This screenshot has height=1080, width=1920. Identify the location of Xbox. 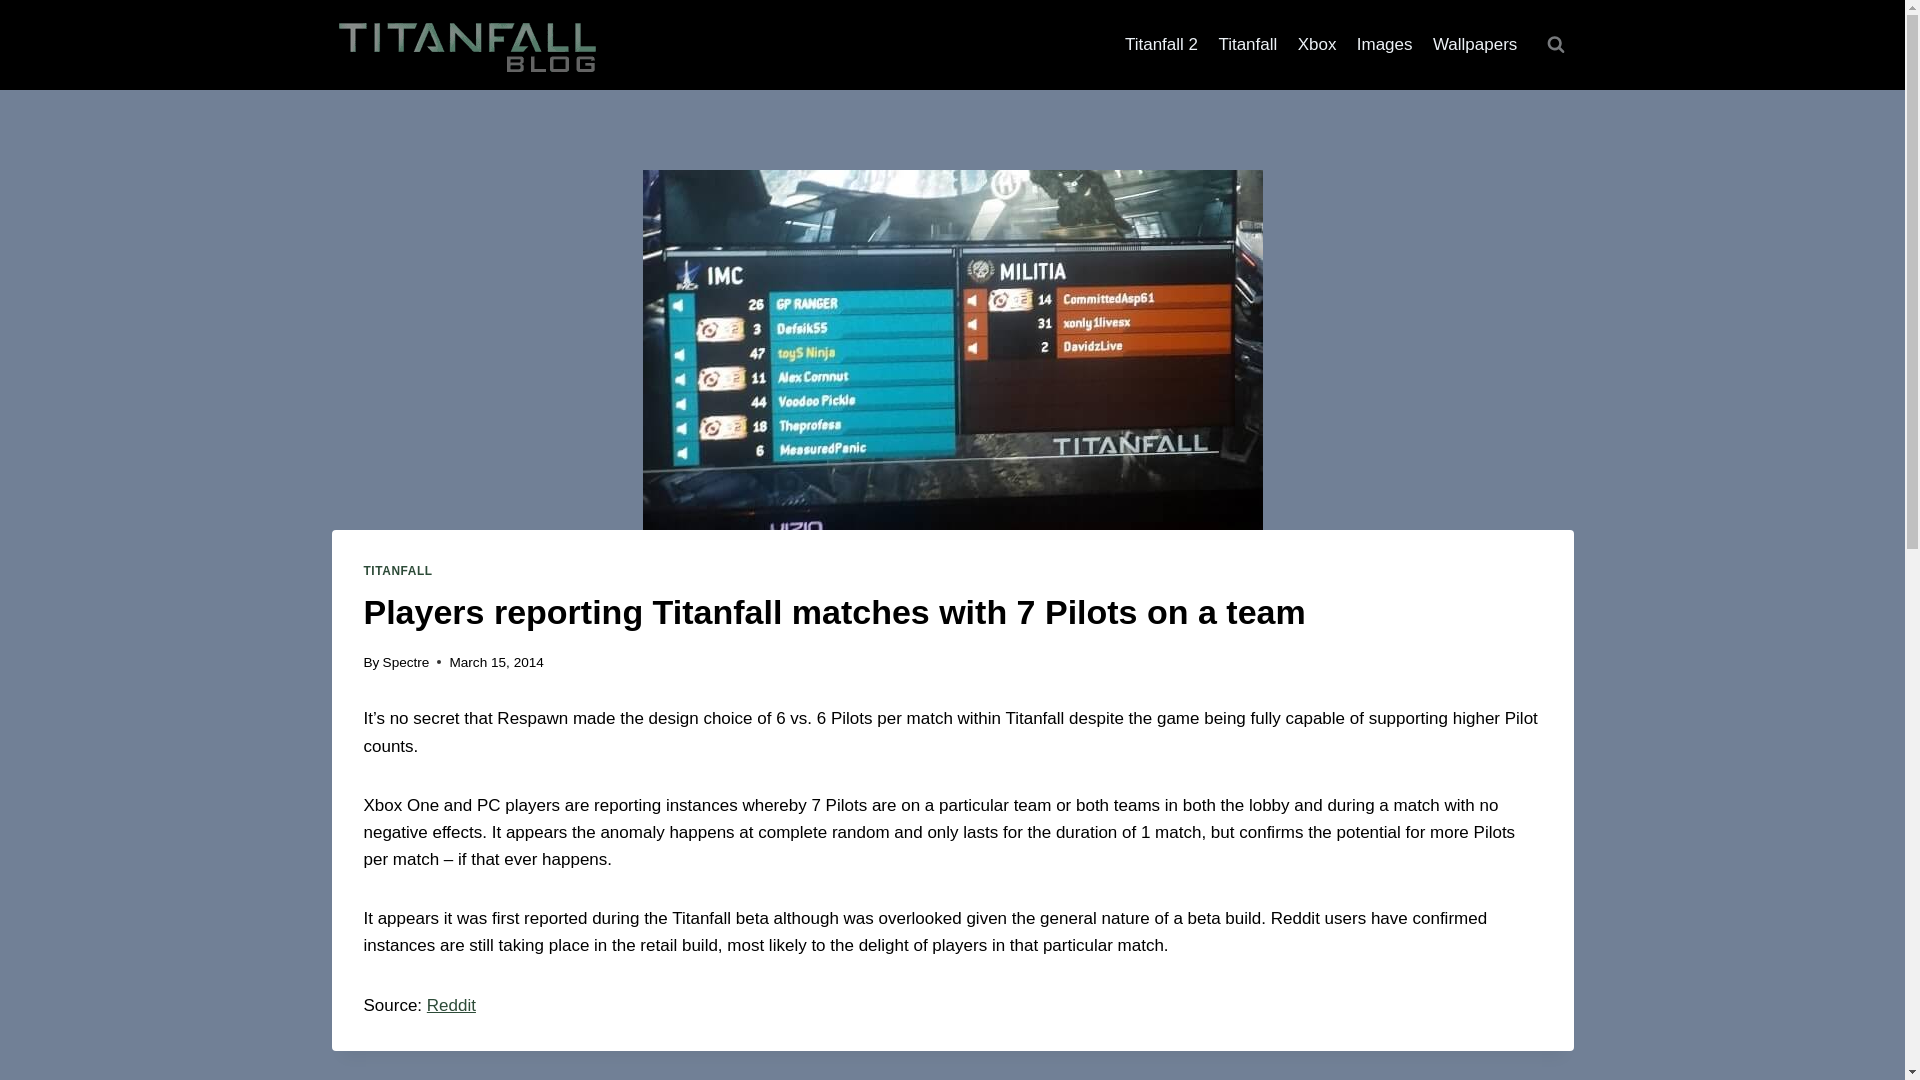
(1316, 44).